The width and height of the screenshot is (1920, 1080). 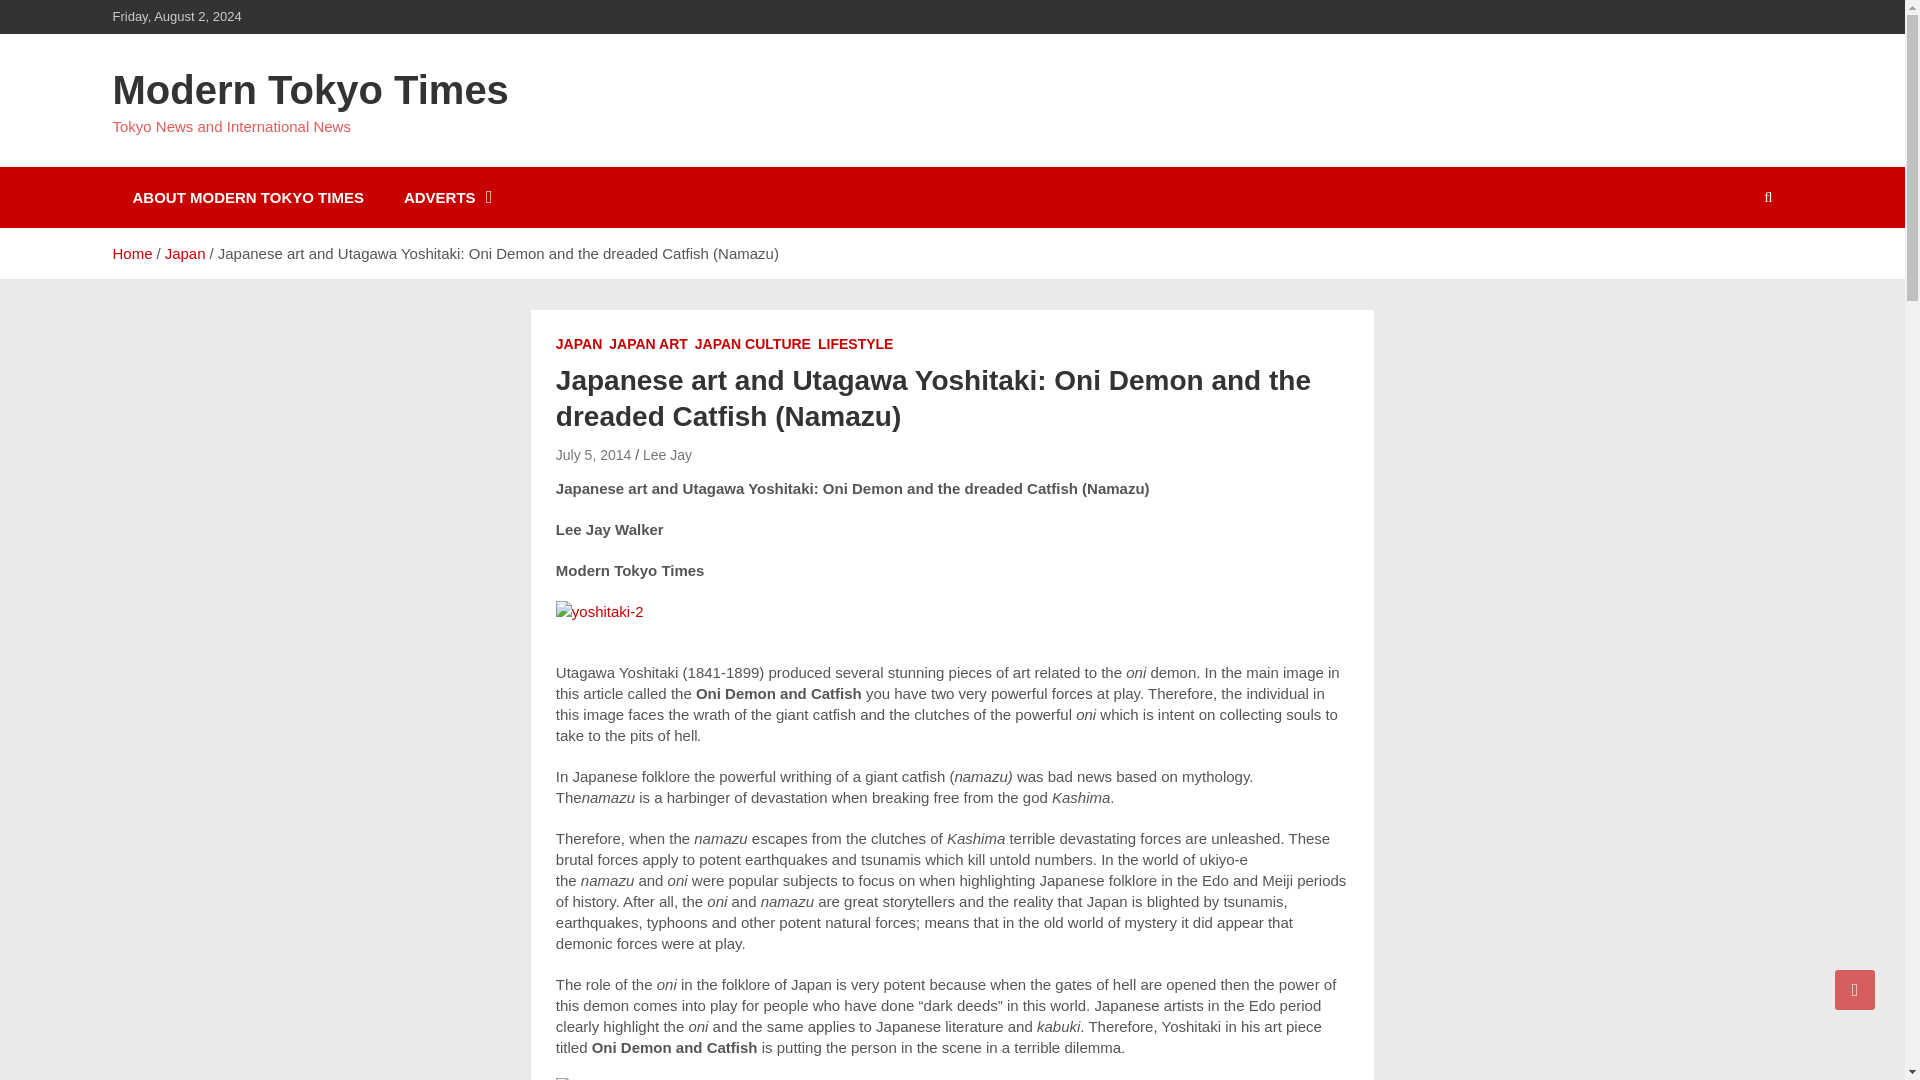 What do you see at coordinates (131, 254) in the screenshot?
I see `Home` at bounding box center [131, 254].